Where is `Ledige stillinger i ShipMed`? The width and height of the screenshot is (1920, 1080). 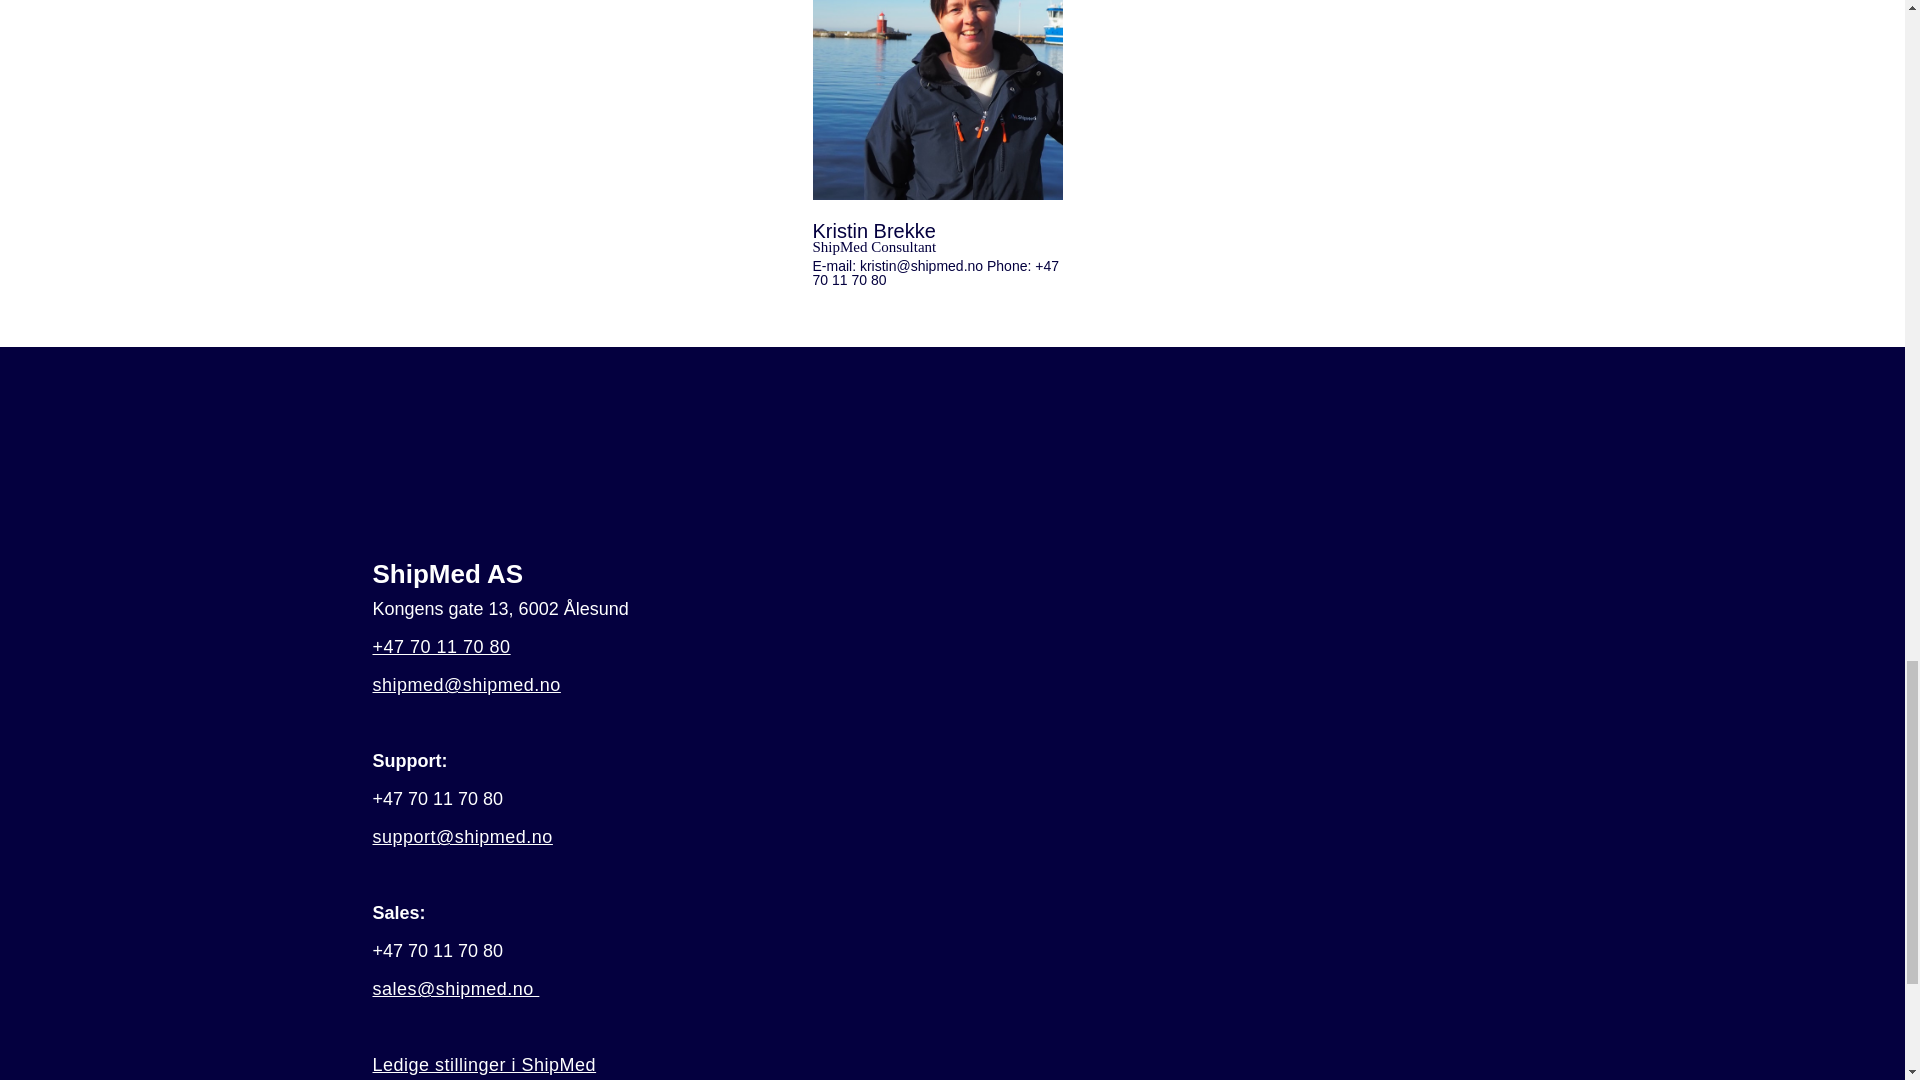
Ledige stillinger i ShipMed is located at coordinates (484, 1064).